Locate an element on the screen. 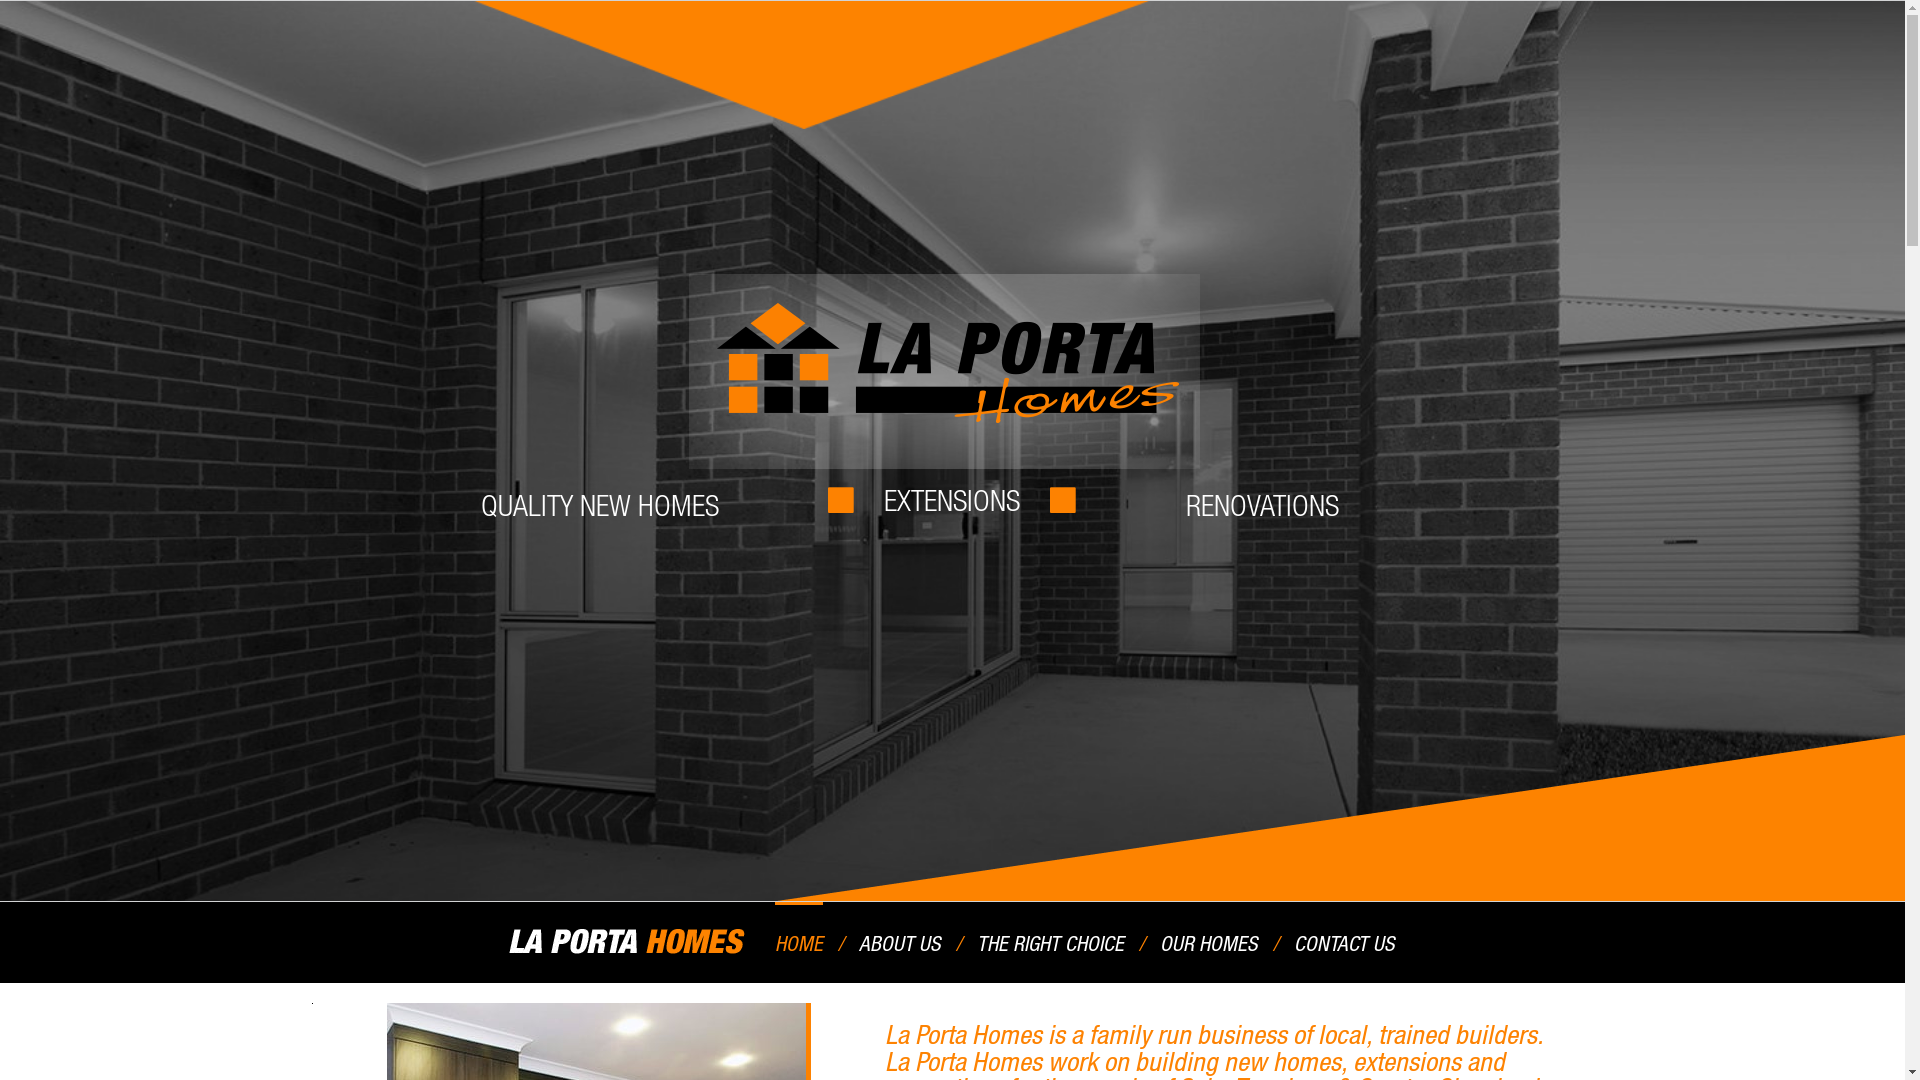  HOME is located at coordinates (799, 942).